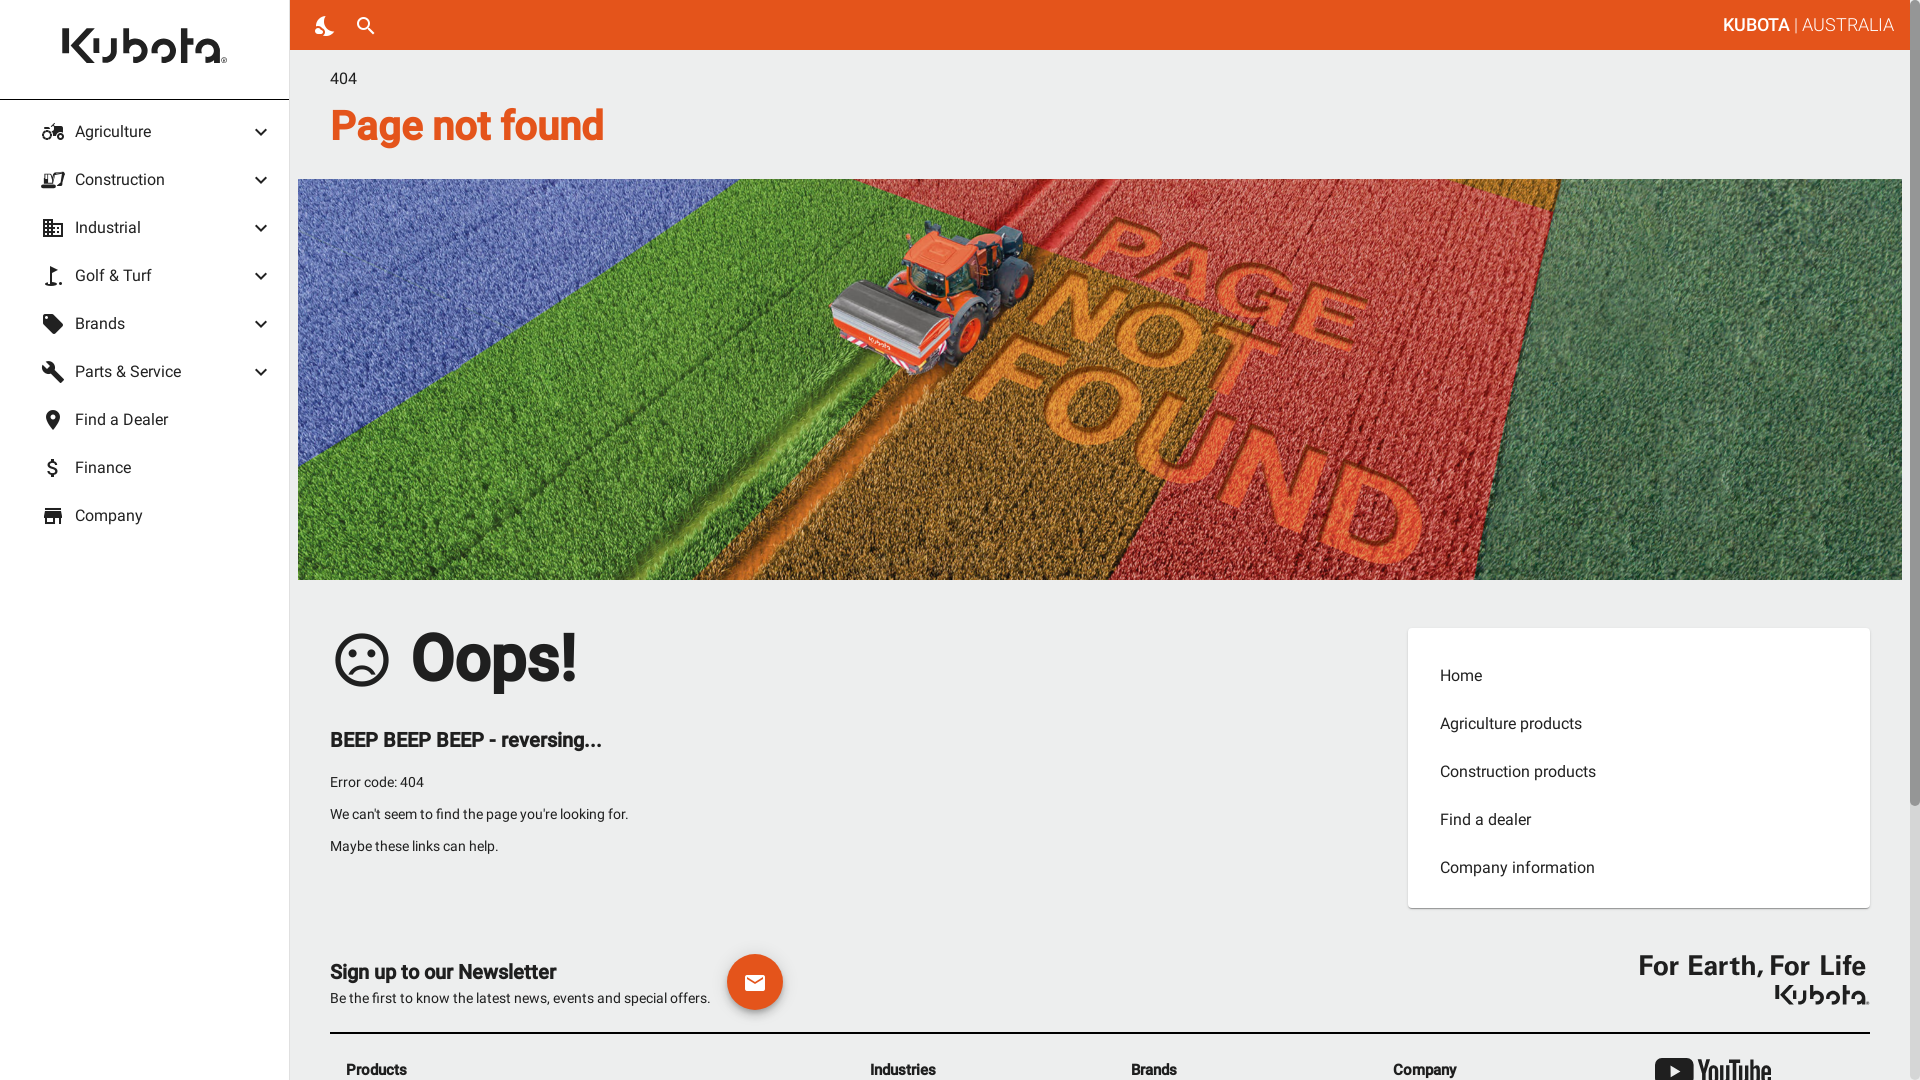 This screenshot has height=1080, width=1920. I want to click on search, so click(366, 25).